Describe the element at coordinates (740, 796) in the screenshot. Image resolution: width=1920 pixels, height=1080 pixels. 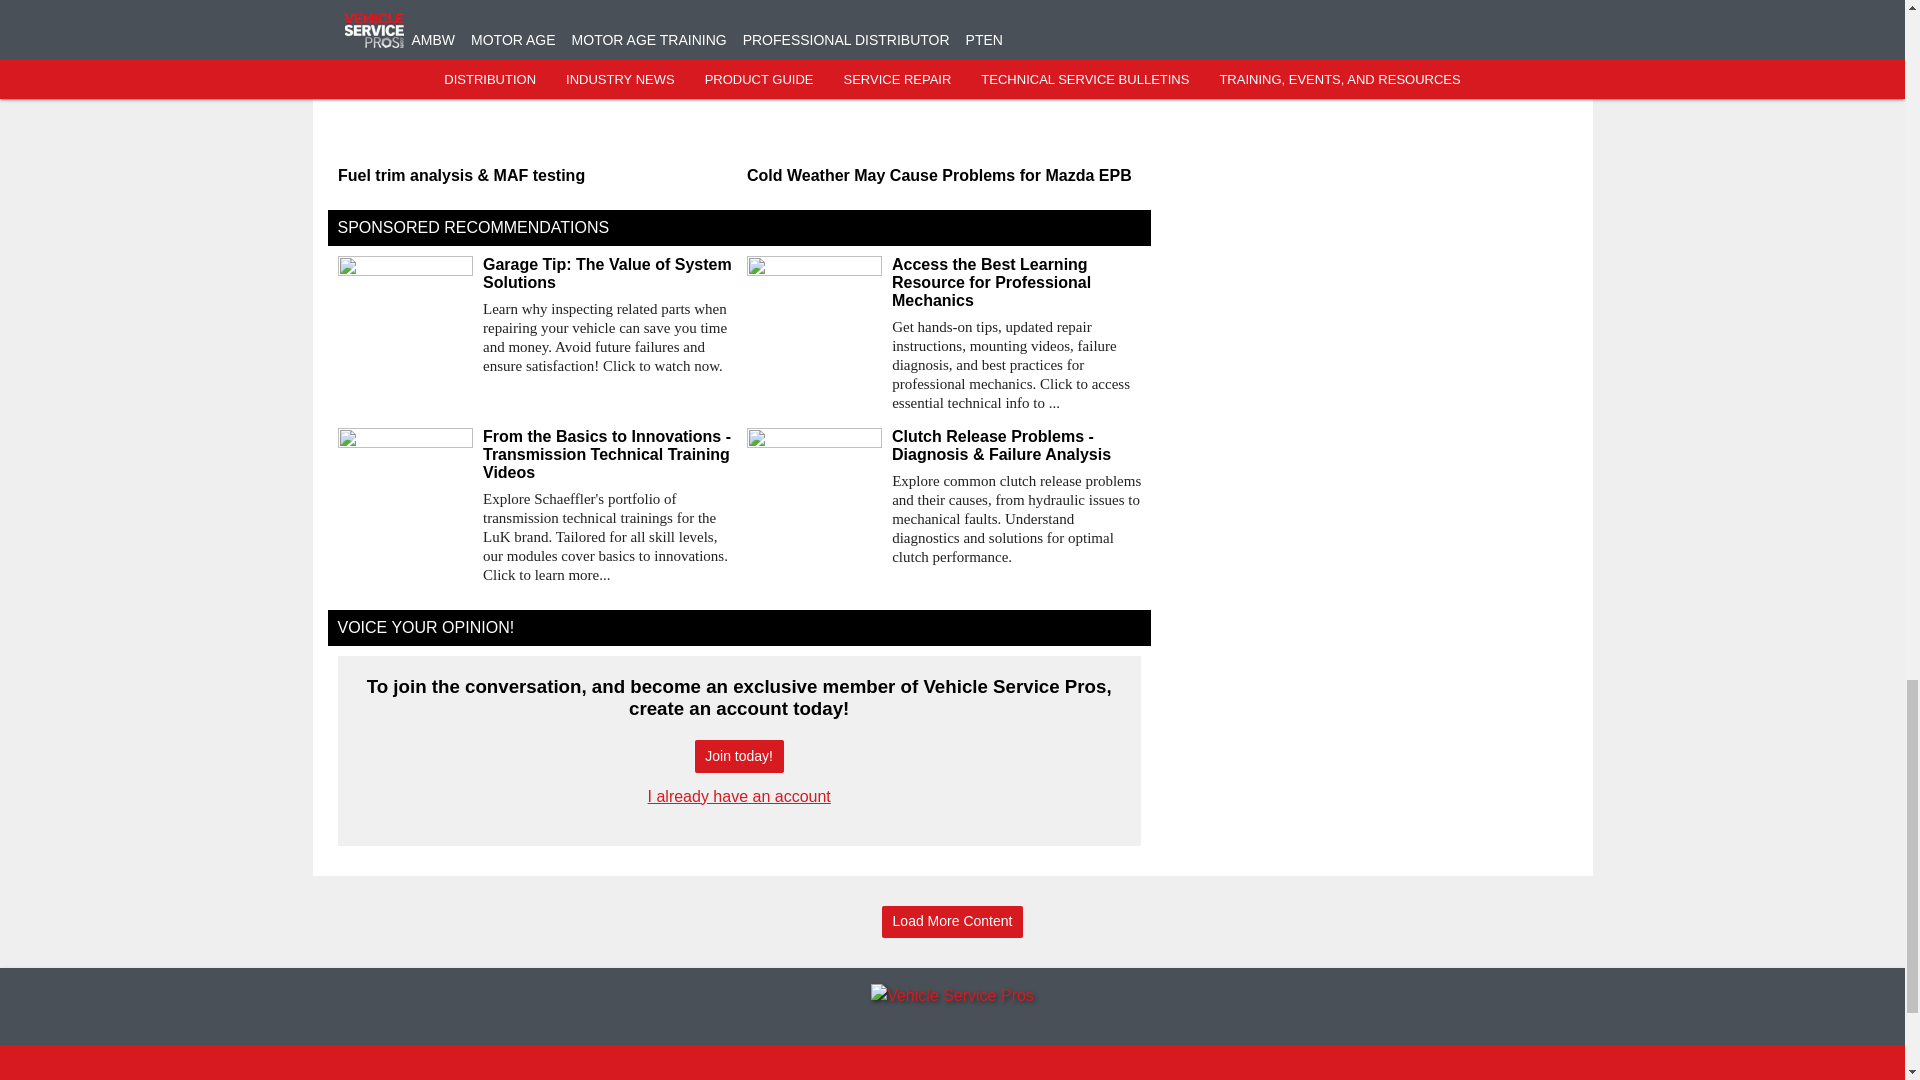
I see `I already have an account` at that location.